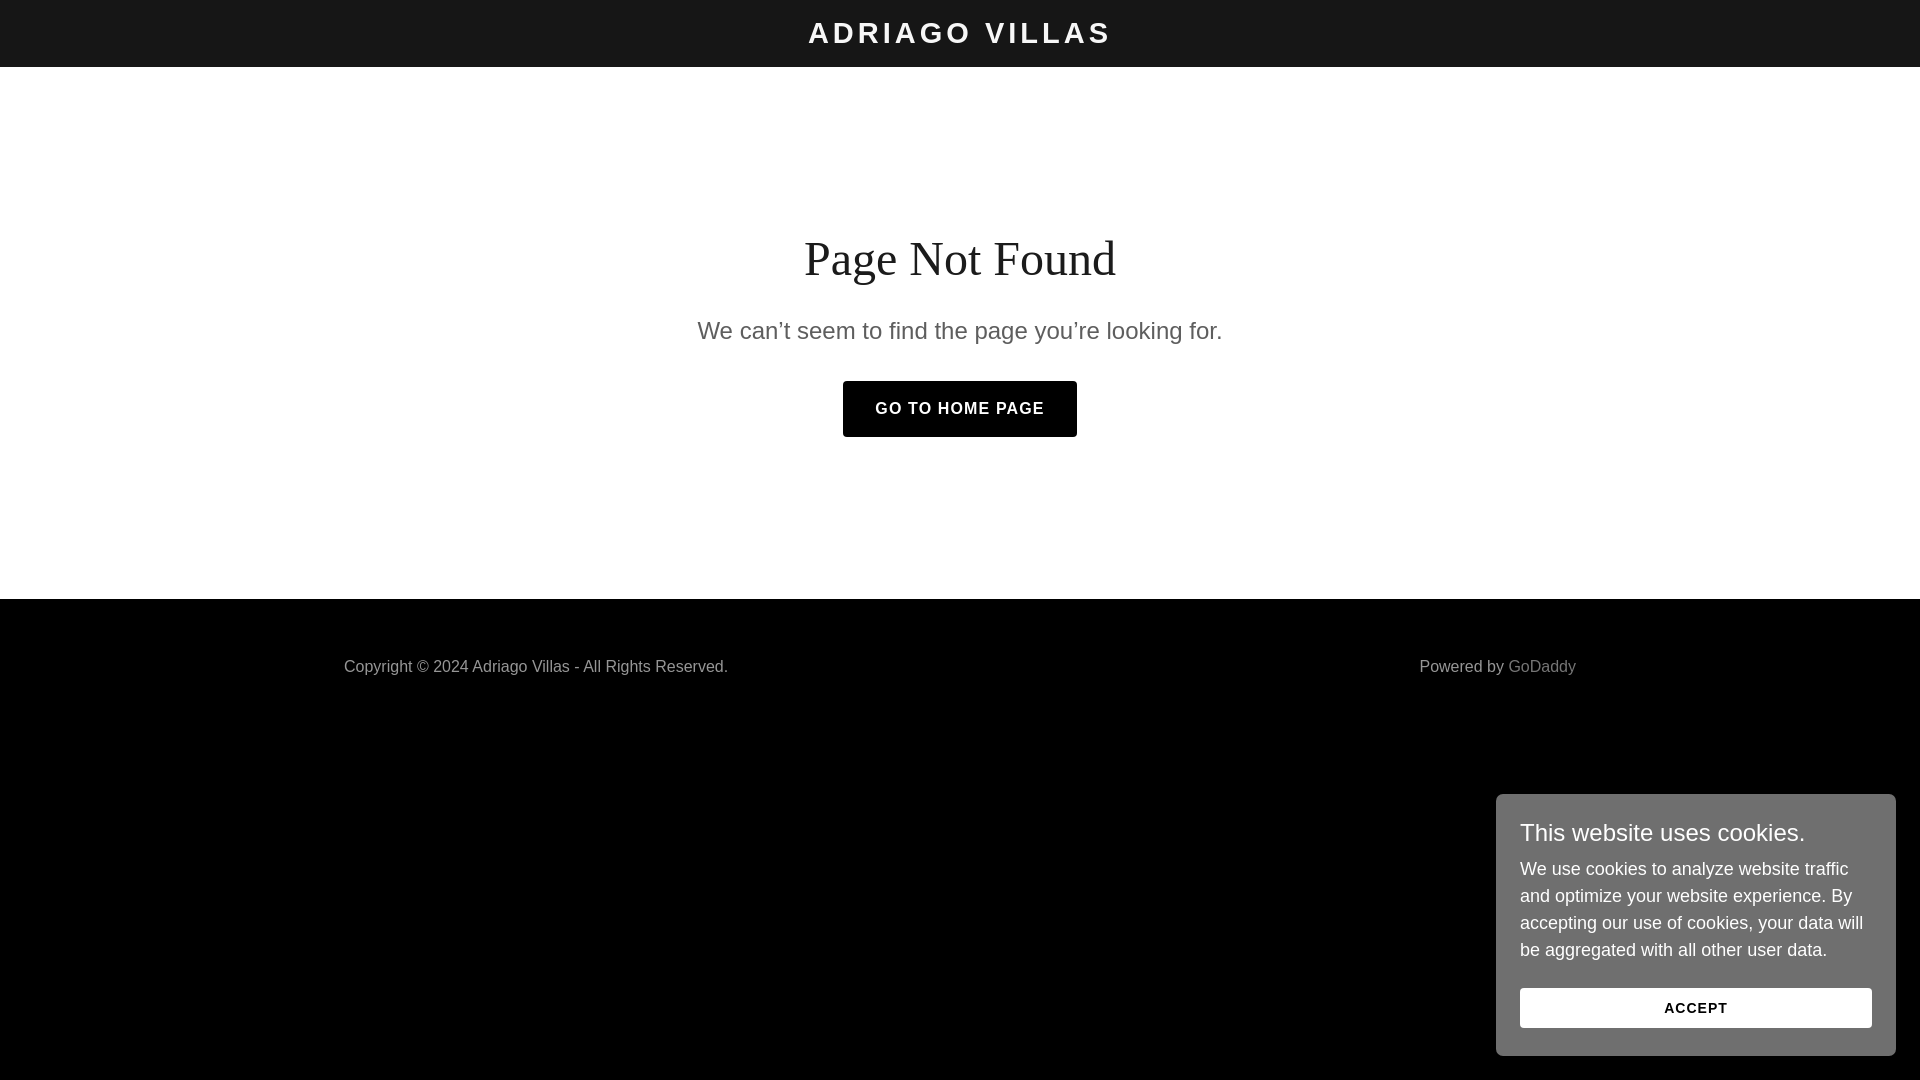  I want to click on Adriago Villas, so click(960, 37).